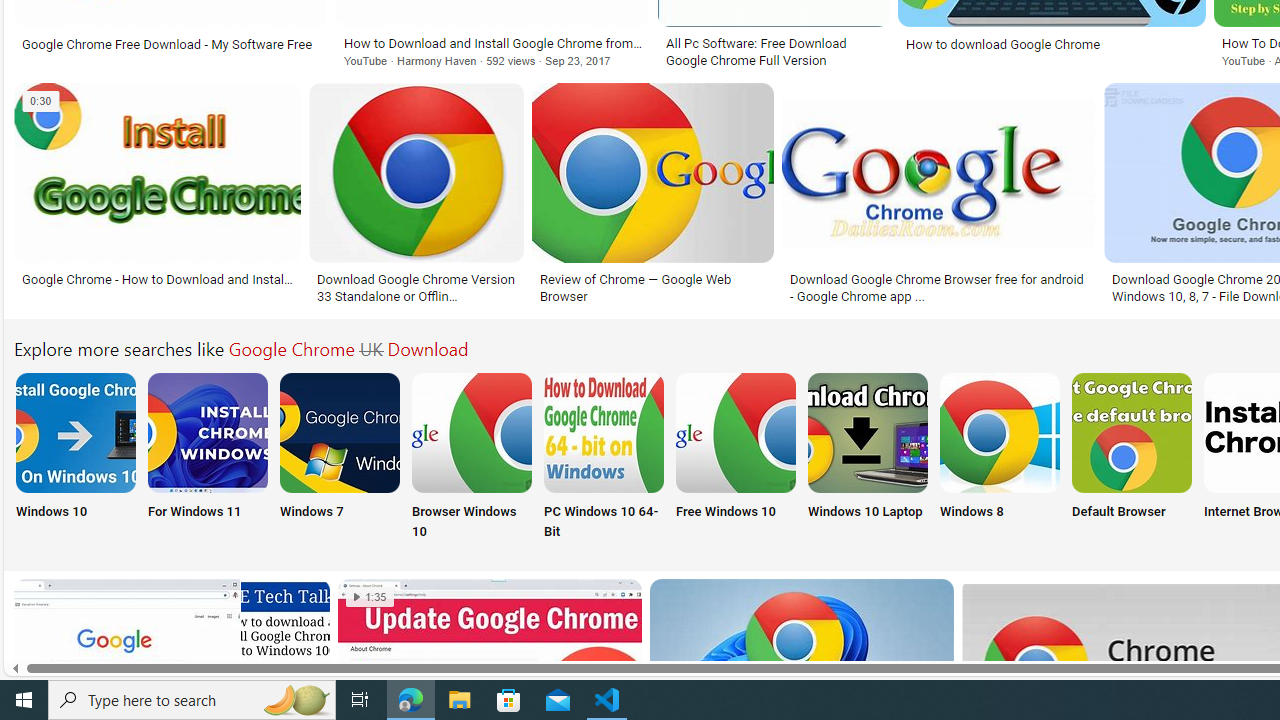 This screenshot has width=1280, height=720. I want to click on Windows 8, so click(999, 458).